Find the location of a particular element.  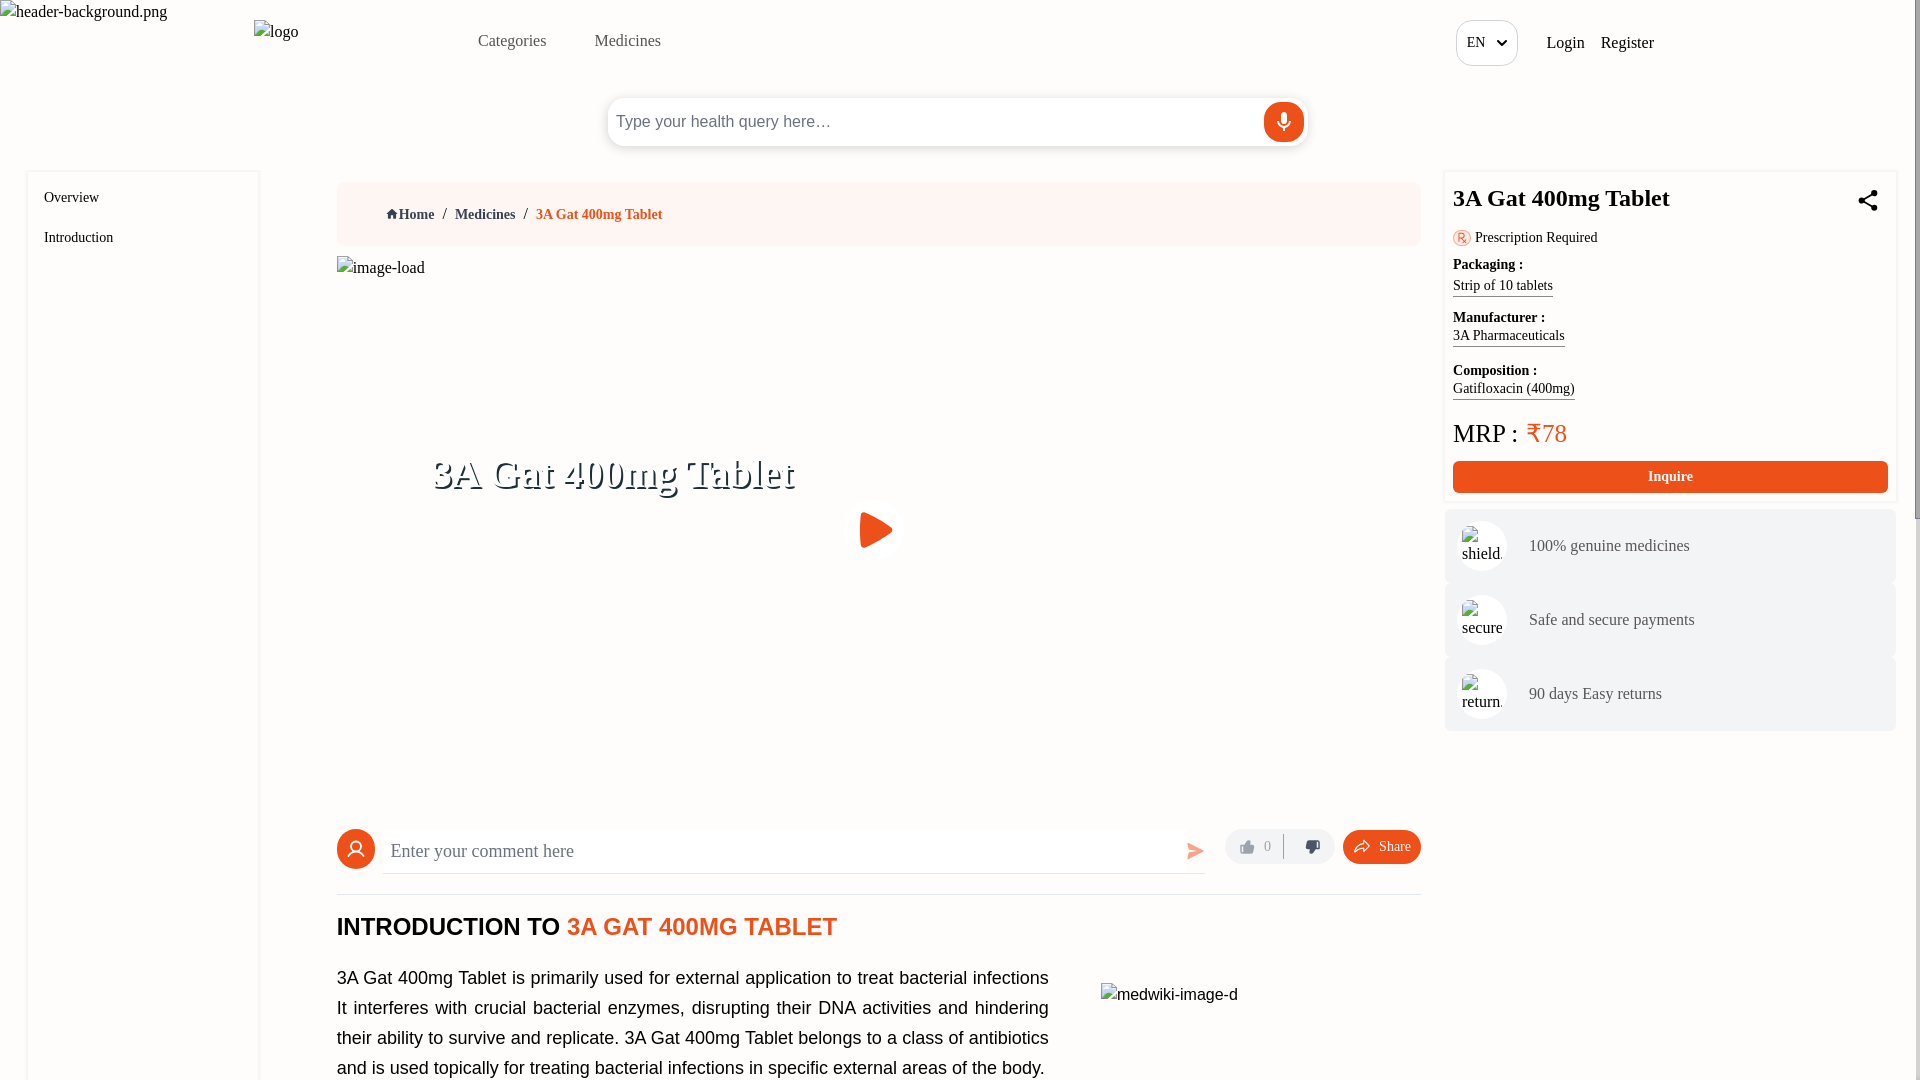

Inquire is located at coordinates (1670, 476).